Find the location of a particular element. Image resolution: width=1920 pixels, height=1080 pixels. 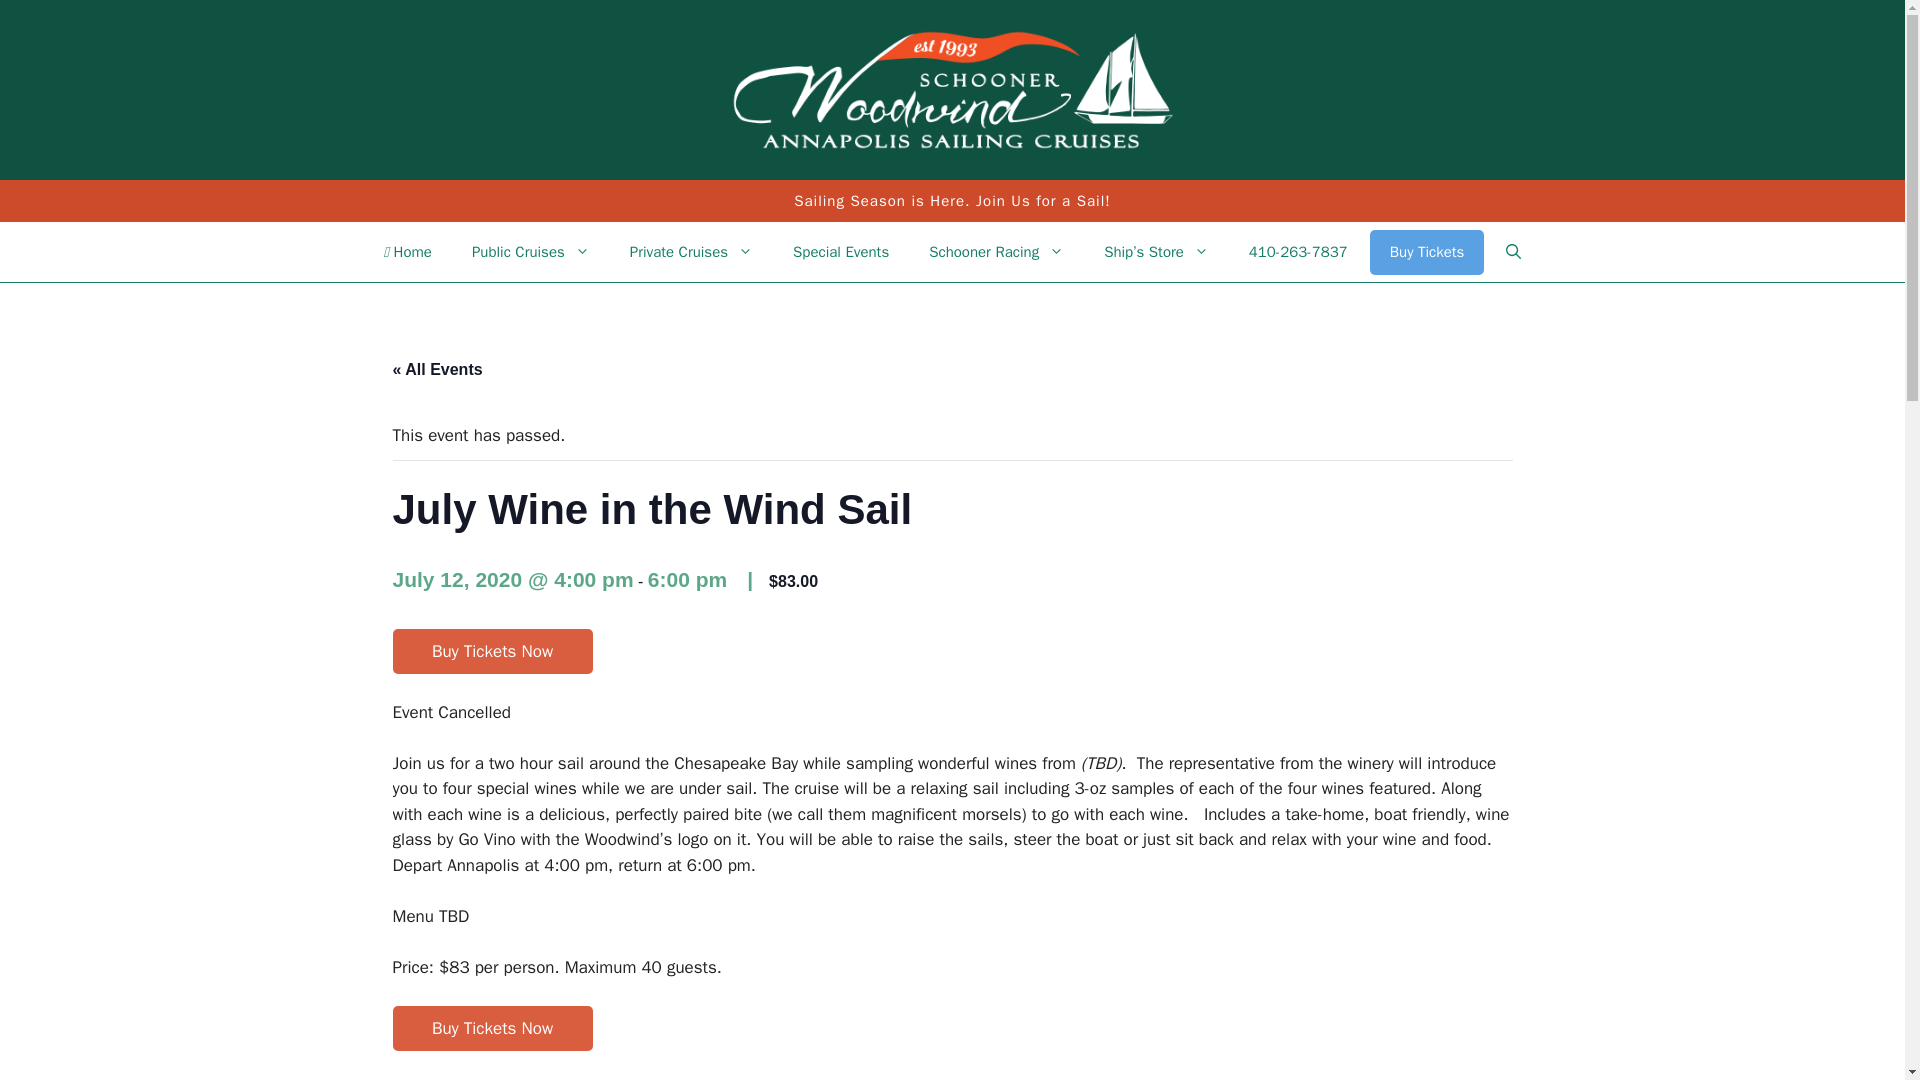

Schooner Racing is located at coordinates (996, 252).